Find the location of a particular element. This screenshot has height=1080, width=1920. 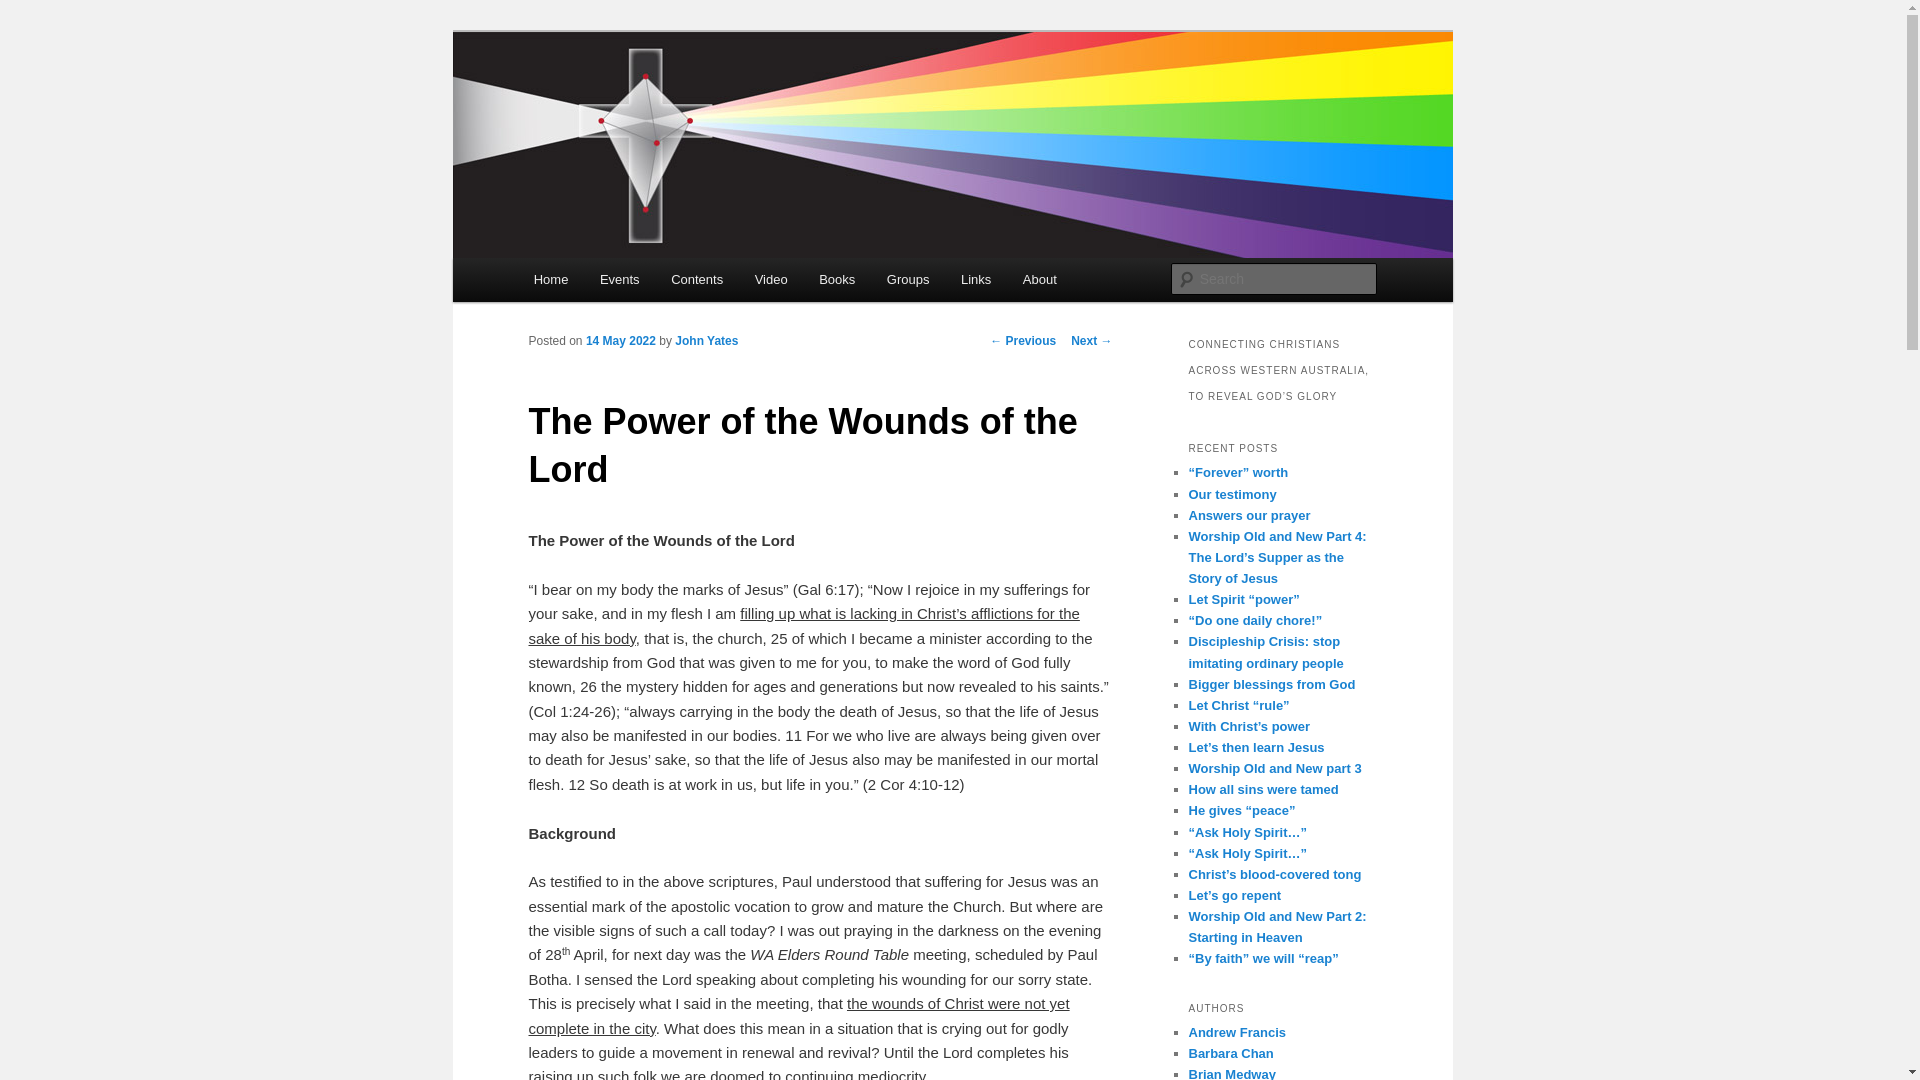

How all sins were tamed is located at coordinates (1263, 790).